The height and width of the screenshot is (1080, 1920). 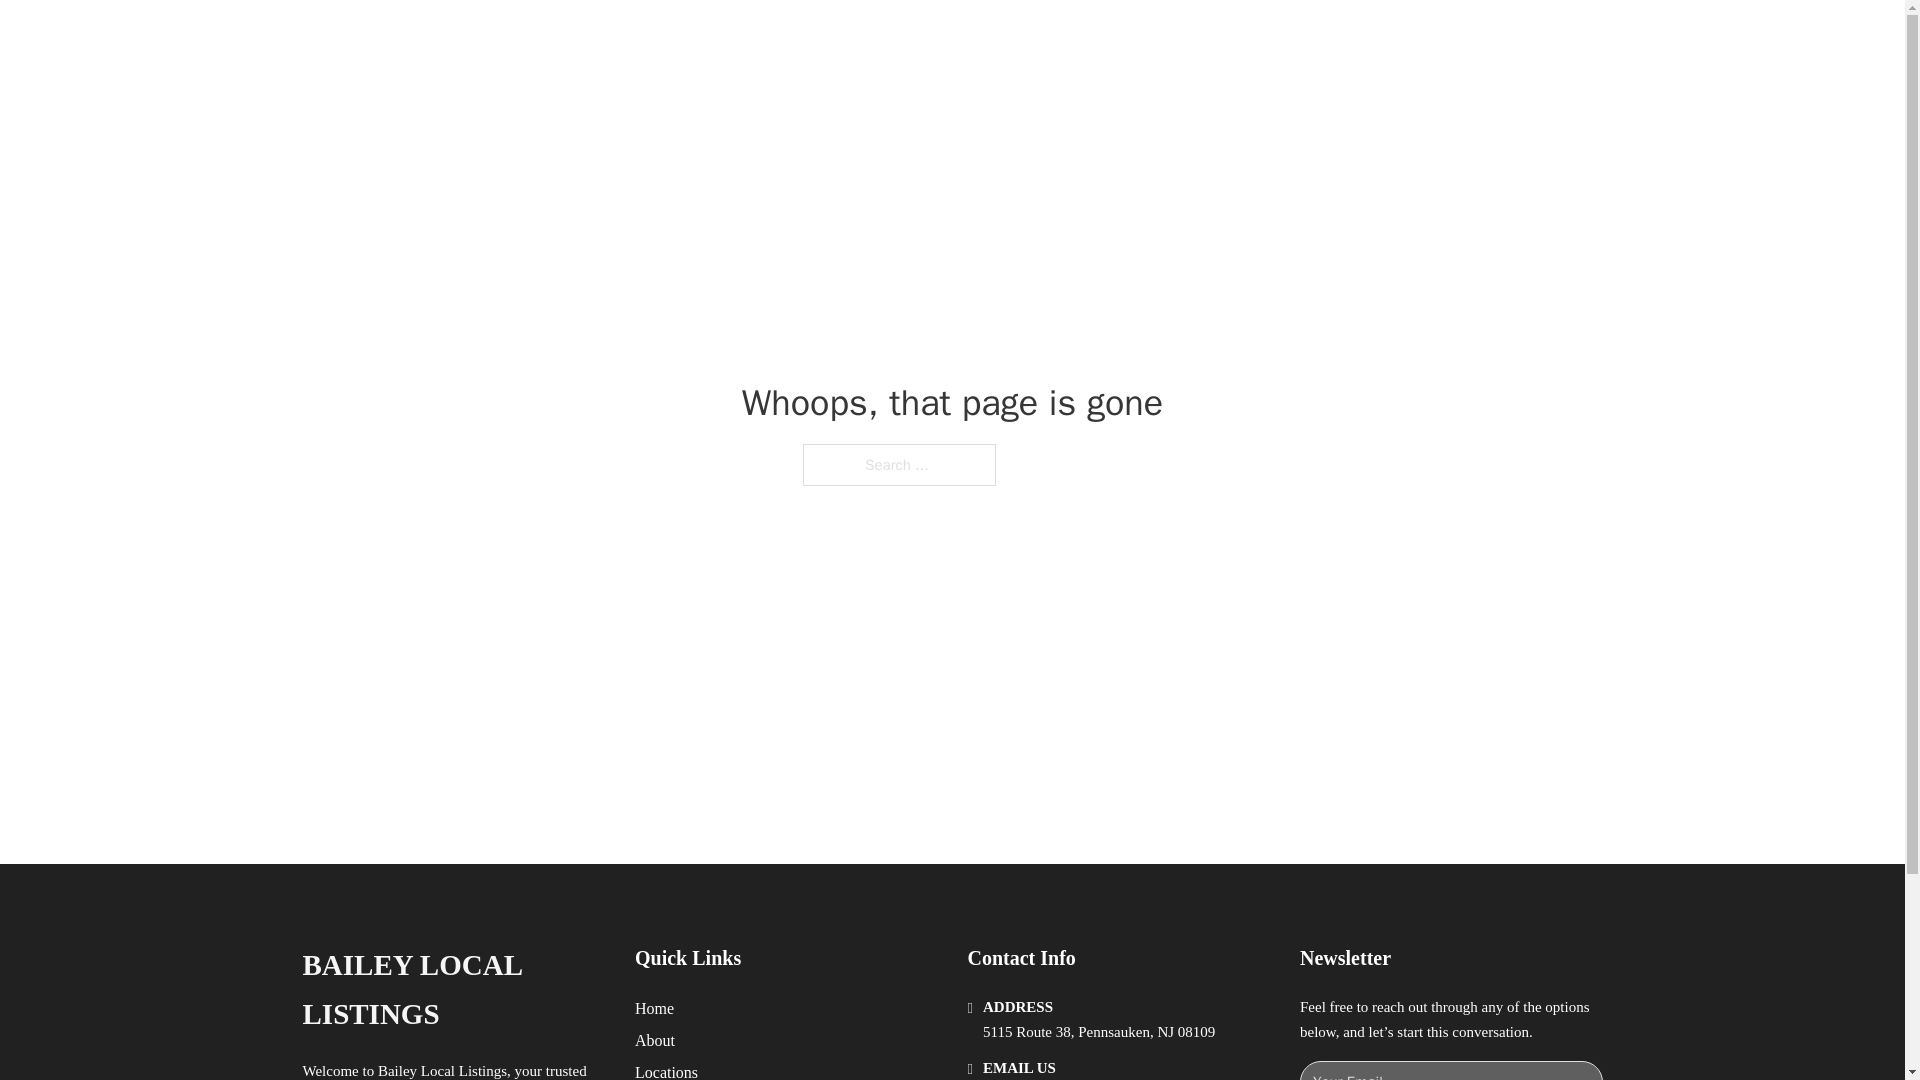 I want to click on BAILEY LOCAL LISTINGS, so click(x=452, y=990).